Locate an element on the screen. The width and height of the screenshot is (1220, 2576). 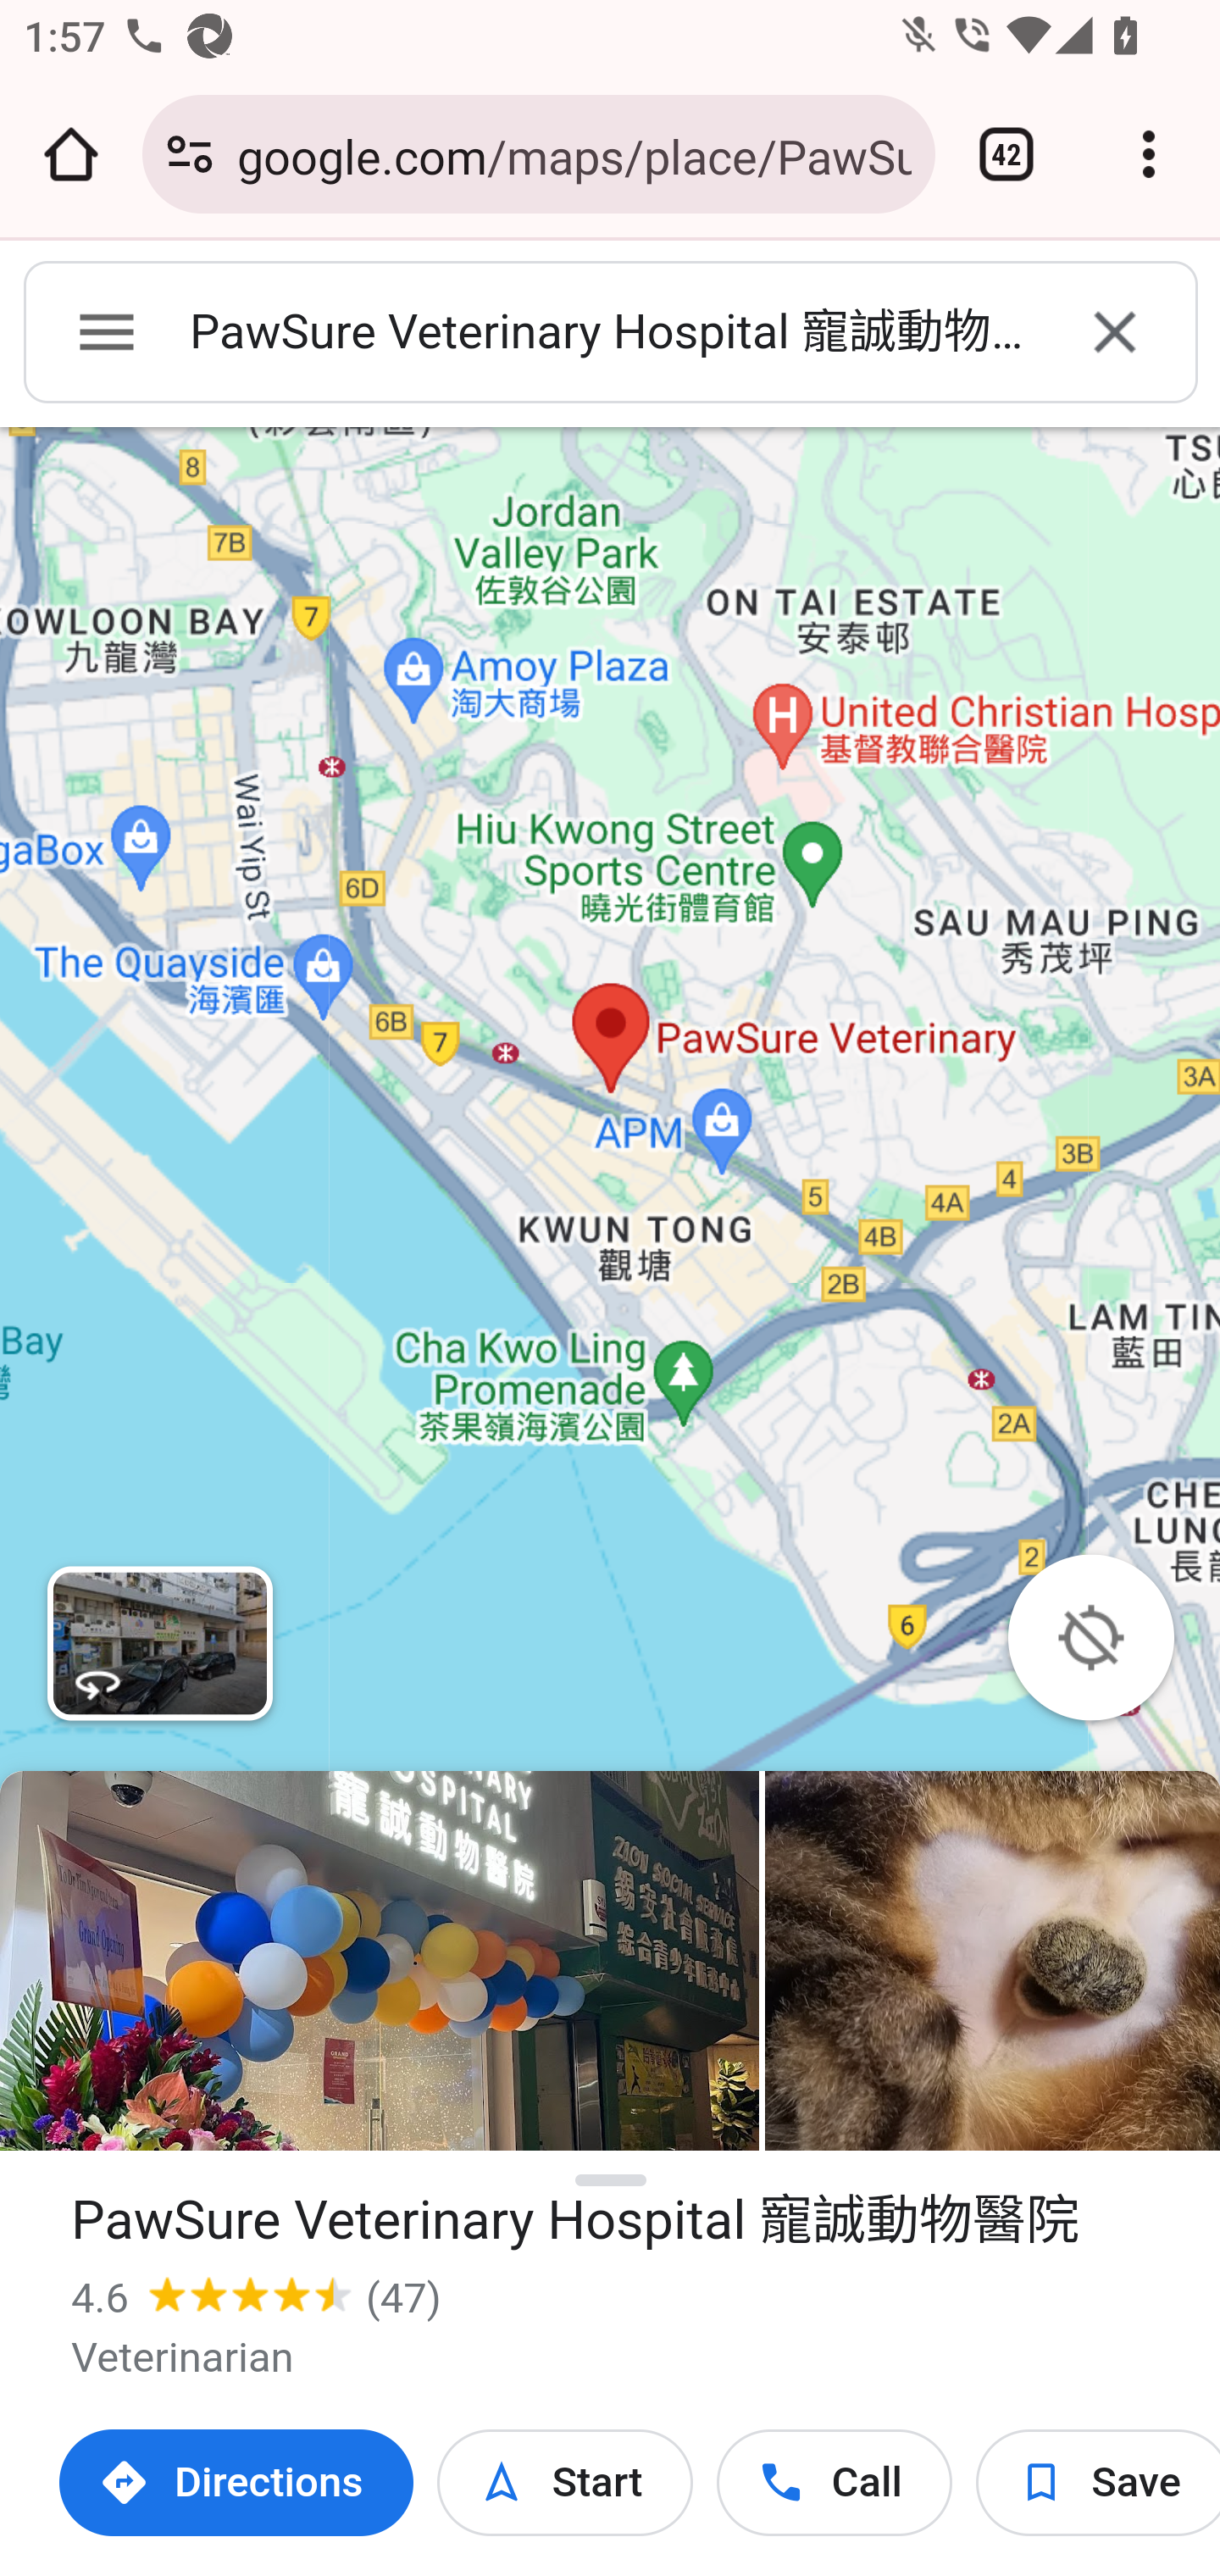
Open the home page is located at coordinates (71, 154).